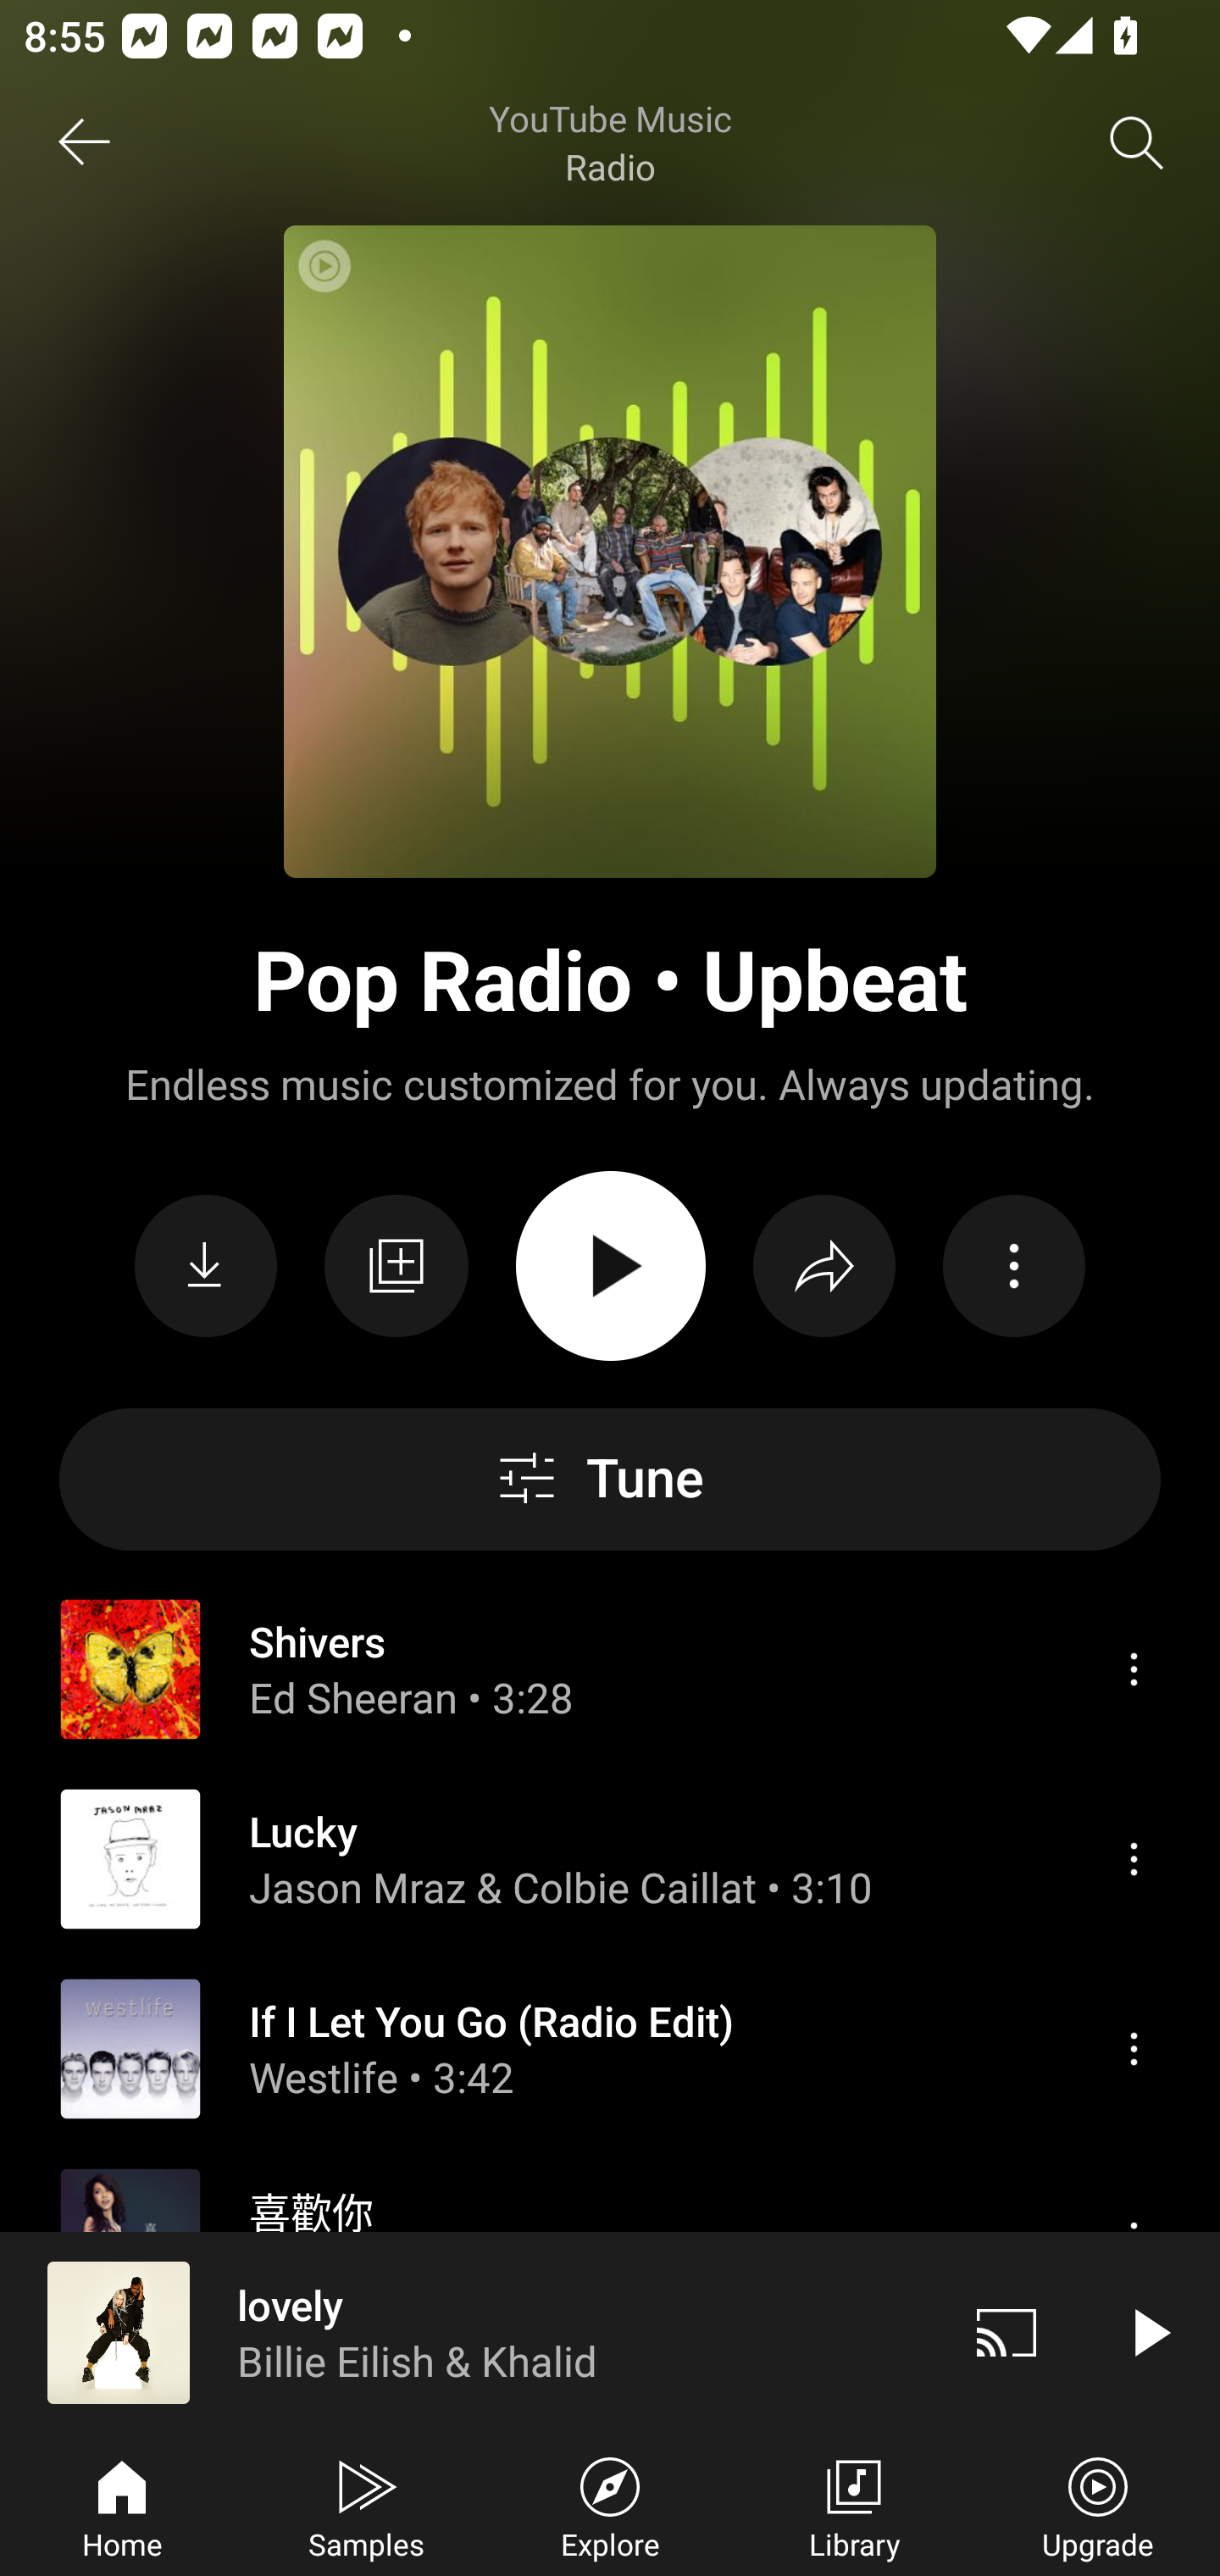 Image resolution: width=1220 pixels, height=2576 pixels. Describe the element at coordinates (854, 2505) in the screenshot. I see `Library` at that location.